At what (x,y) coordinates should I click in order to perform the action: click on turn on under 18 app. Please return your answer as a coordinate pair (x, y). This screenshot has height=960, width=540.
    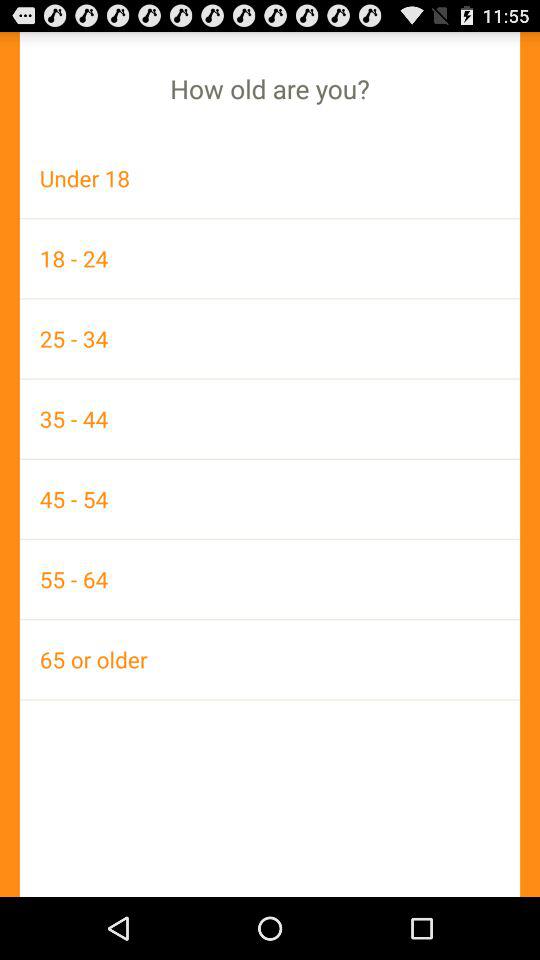
    Looking at the image, I should click on (270, 178).